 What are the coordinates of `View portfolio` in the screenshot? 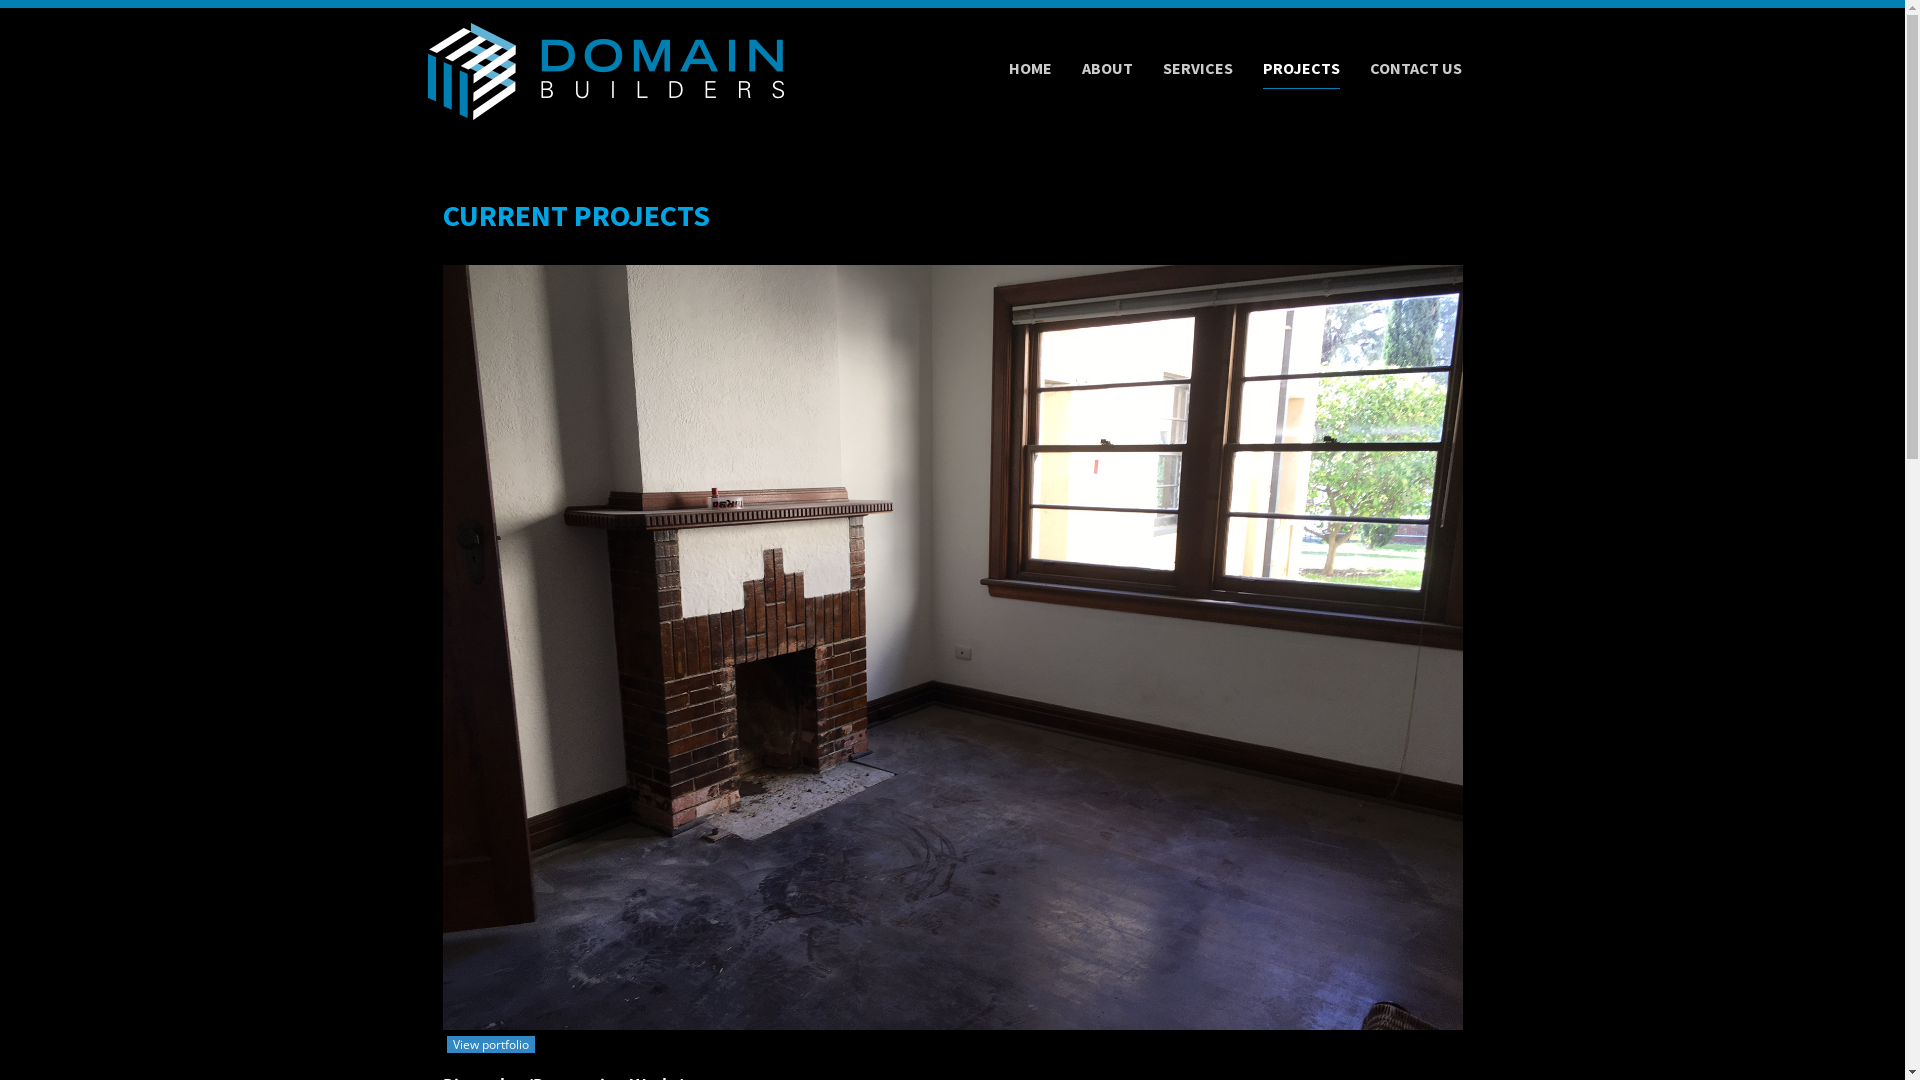 It's located at (490, 1044).